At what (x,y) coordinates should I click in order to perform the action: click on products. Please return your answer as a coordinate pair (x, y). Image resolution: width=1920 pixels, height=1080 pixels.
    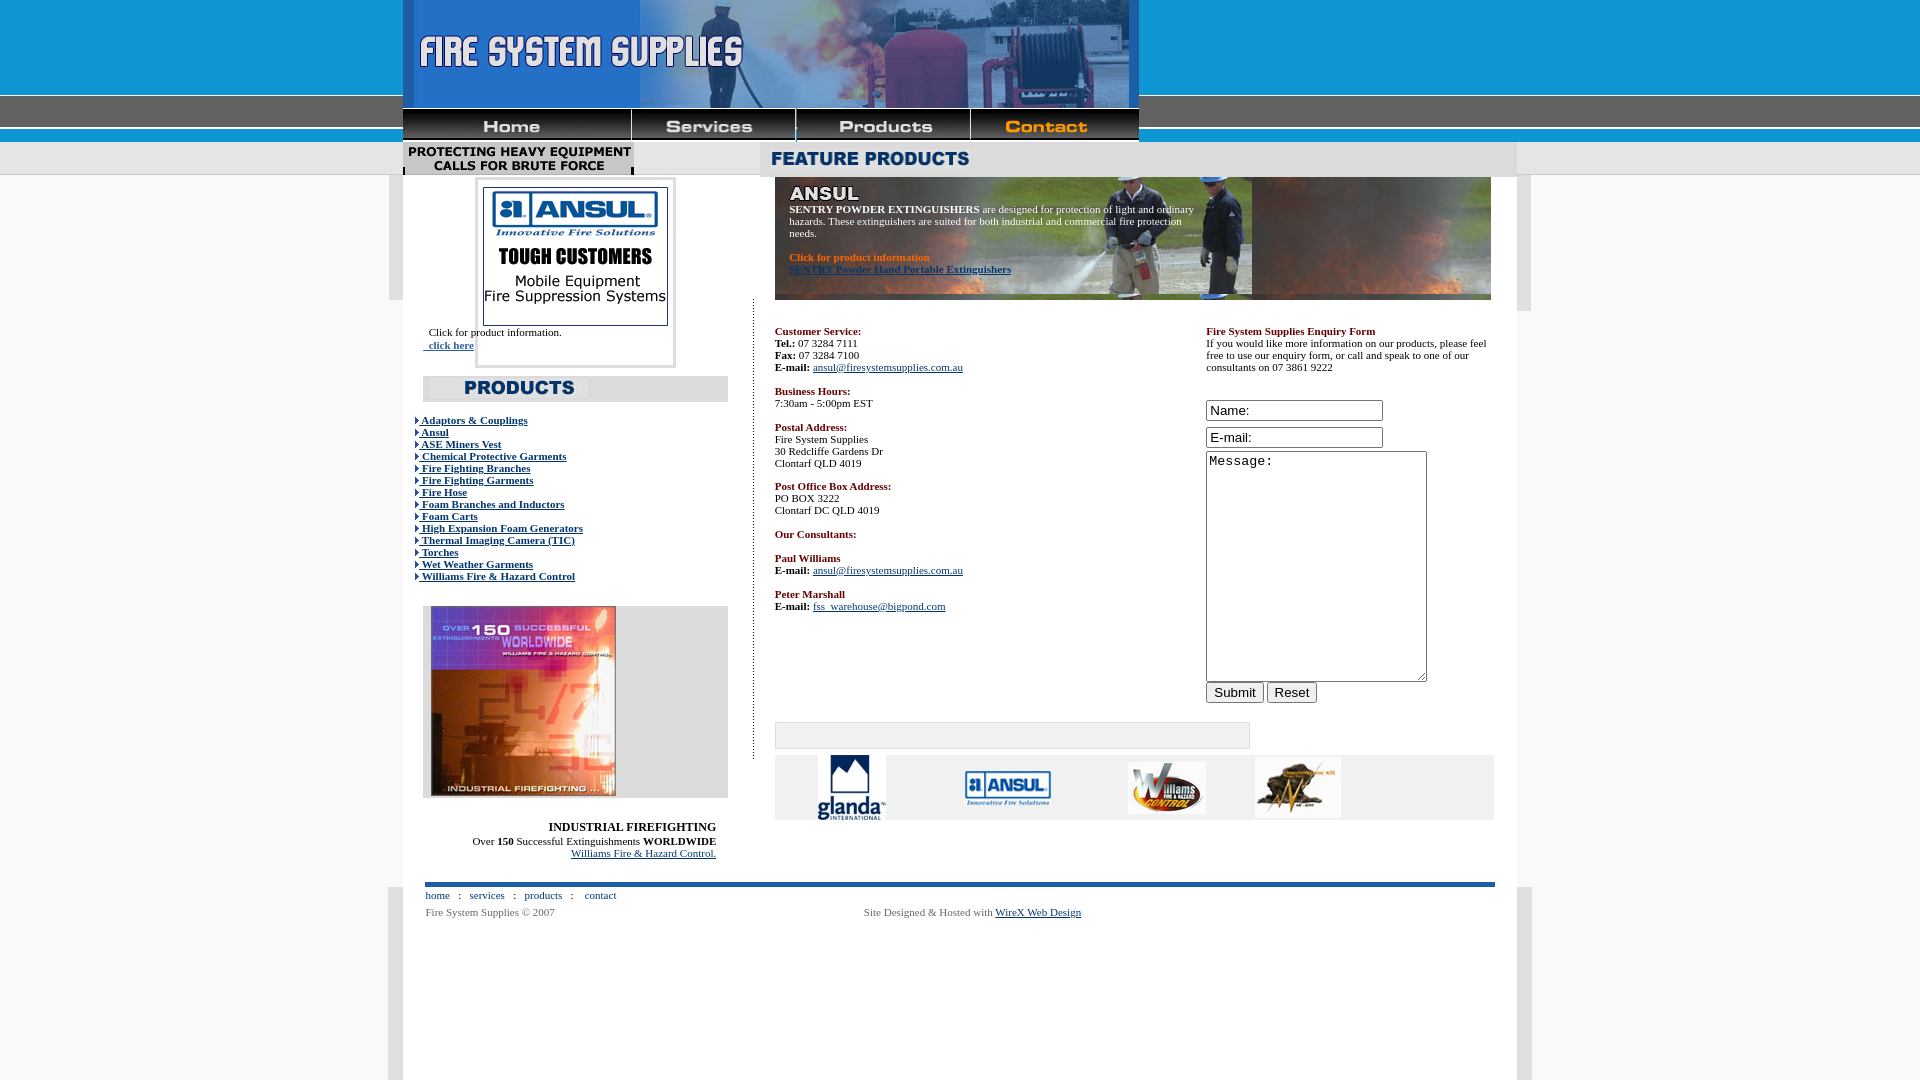
    Looking at the image, I should click on (543, 894).